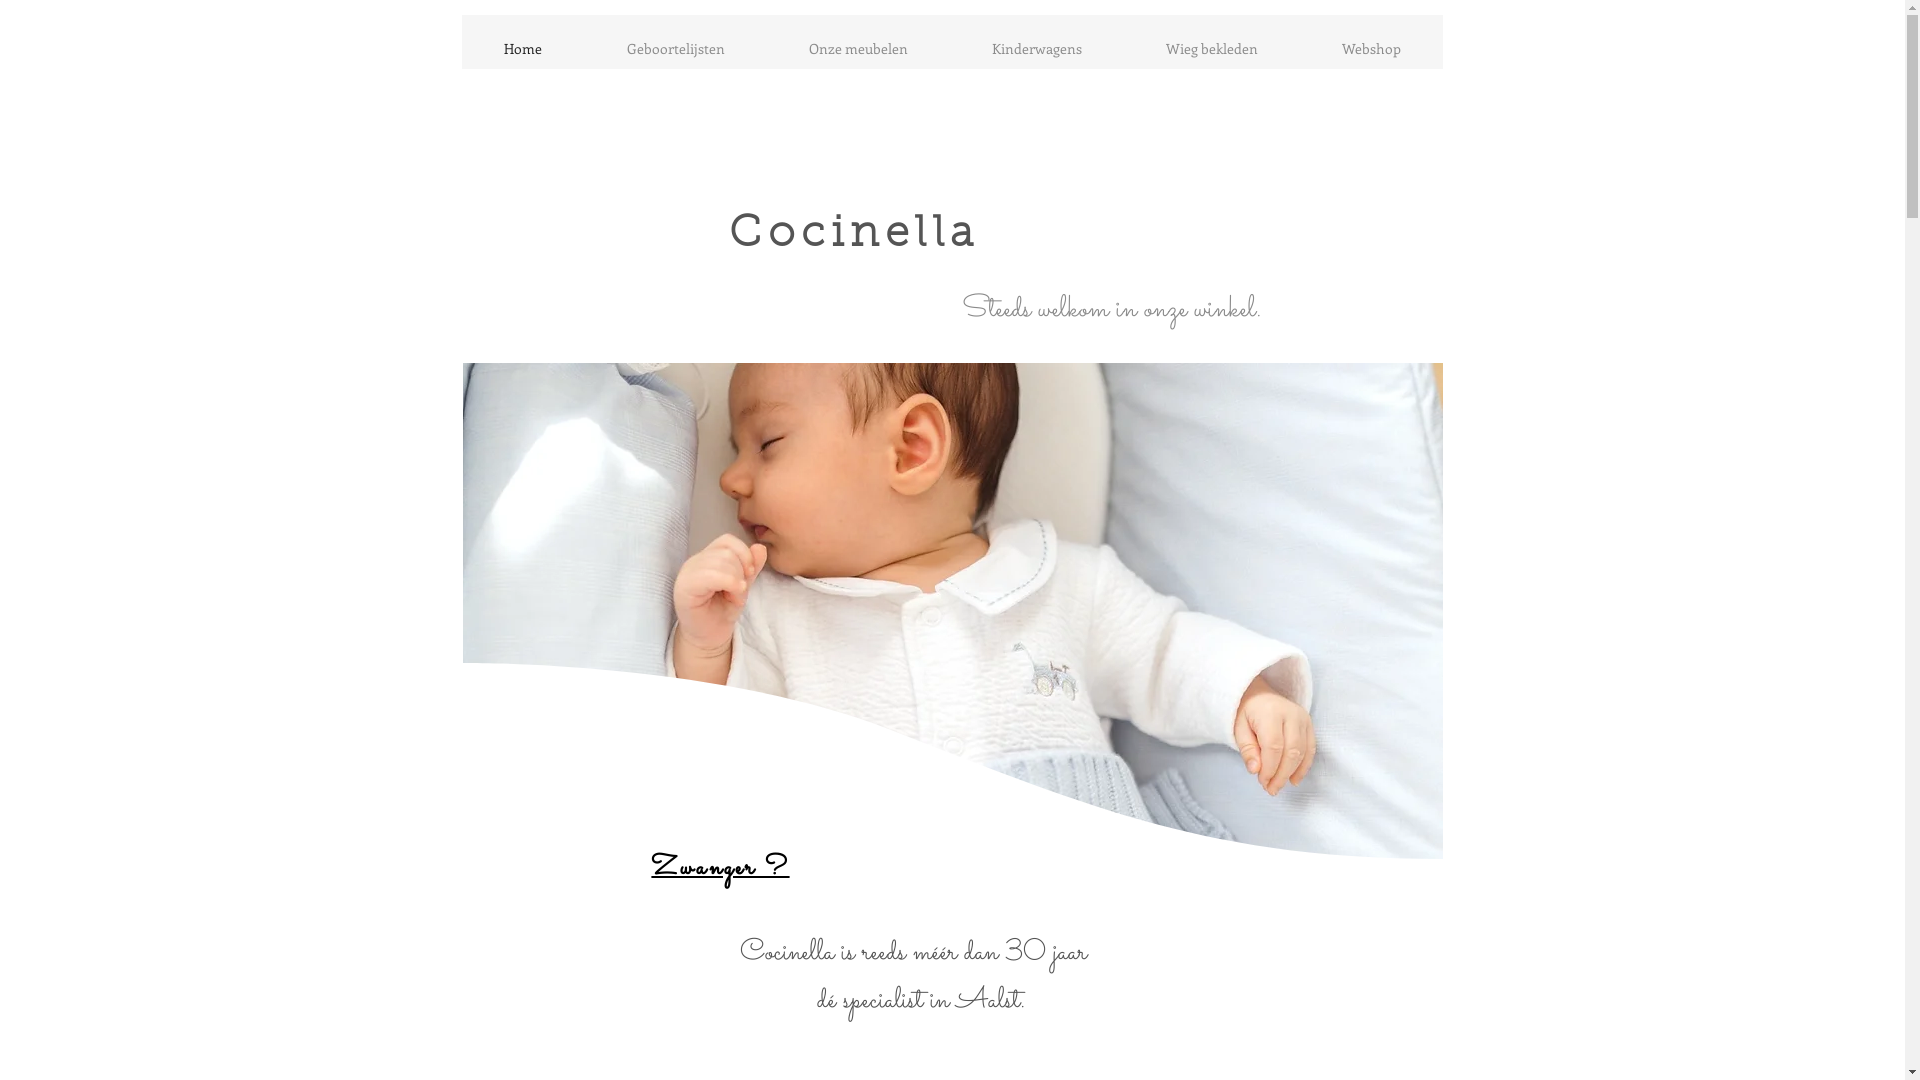  Describe the element at coordinates (523, 48) in the screenshot. I see `Home` at that location.